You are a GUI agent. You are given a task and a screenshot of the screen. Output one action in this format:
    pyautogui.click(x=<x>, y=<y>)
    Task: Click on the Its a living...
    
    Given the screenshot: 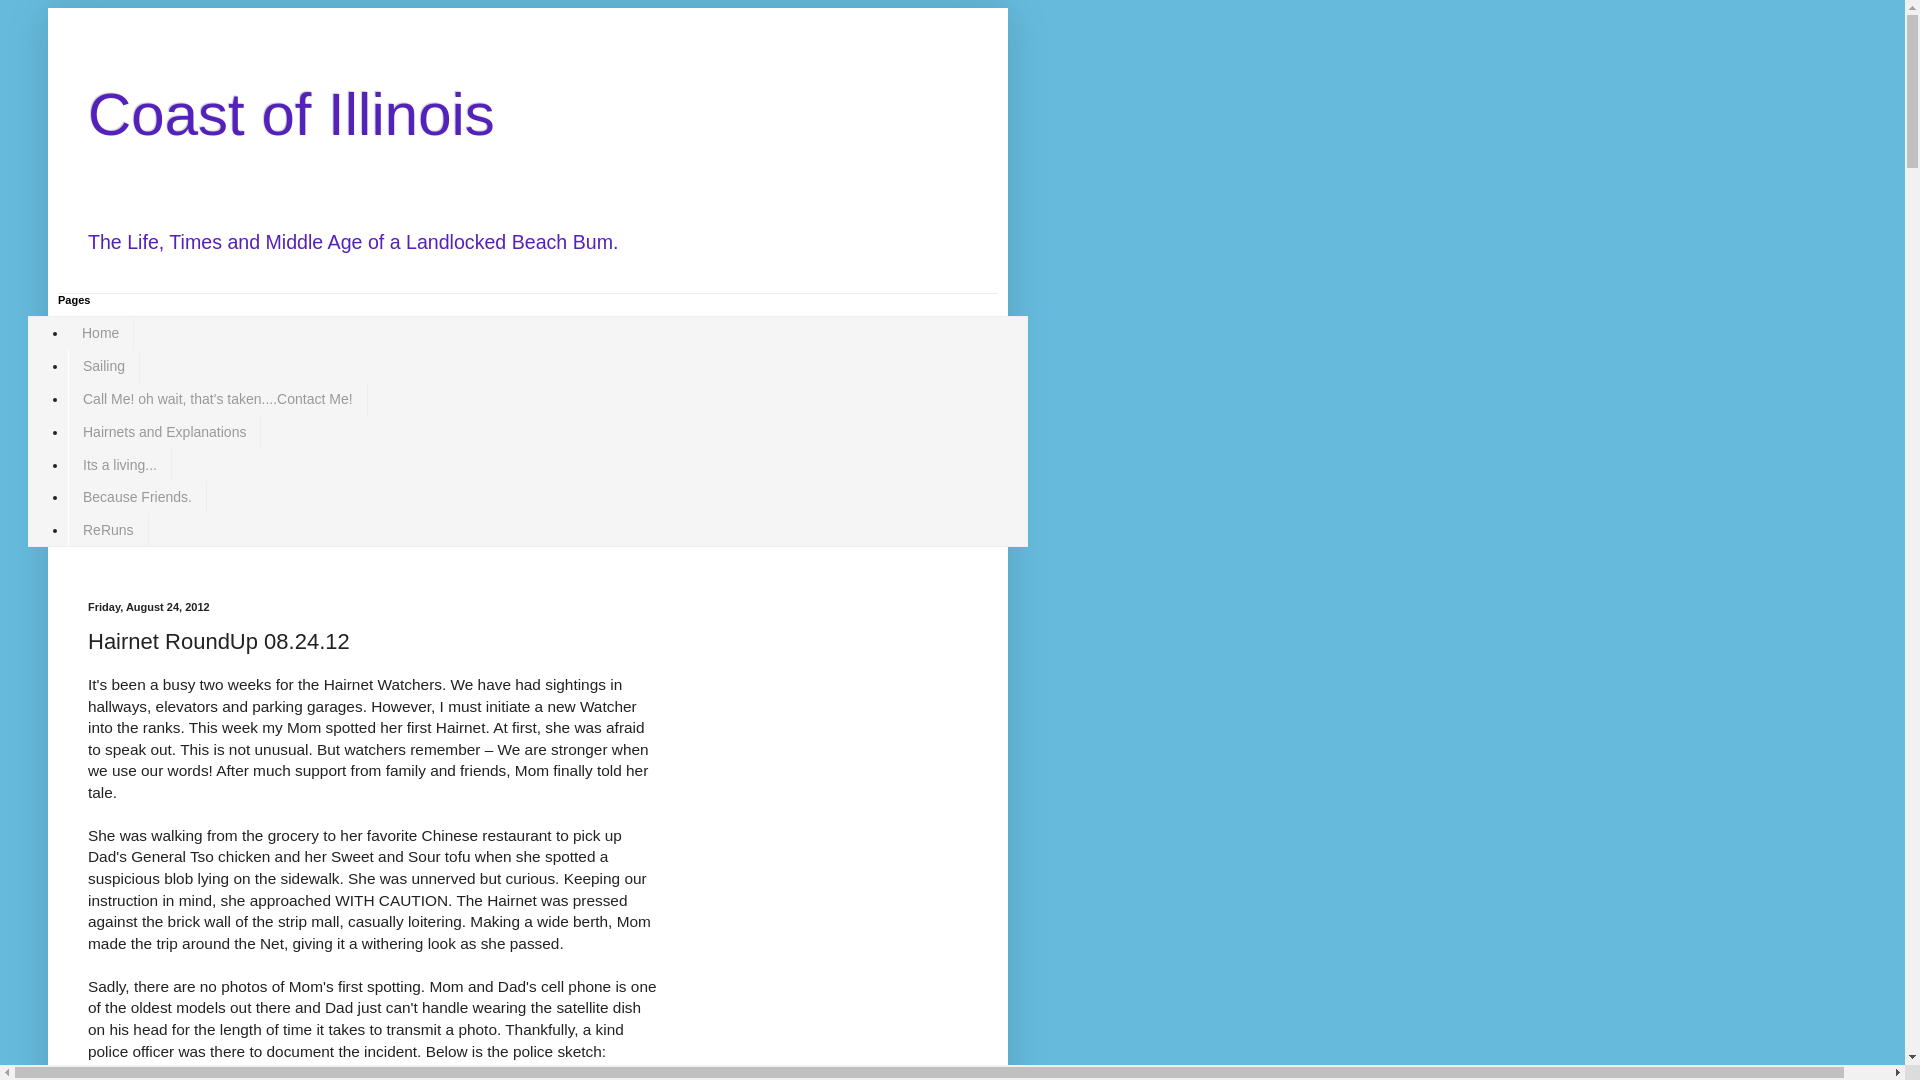 What is the action you would take?
    pyautogui.click(x=120, y=464)
    